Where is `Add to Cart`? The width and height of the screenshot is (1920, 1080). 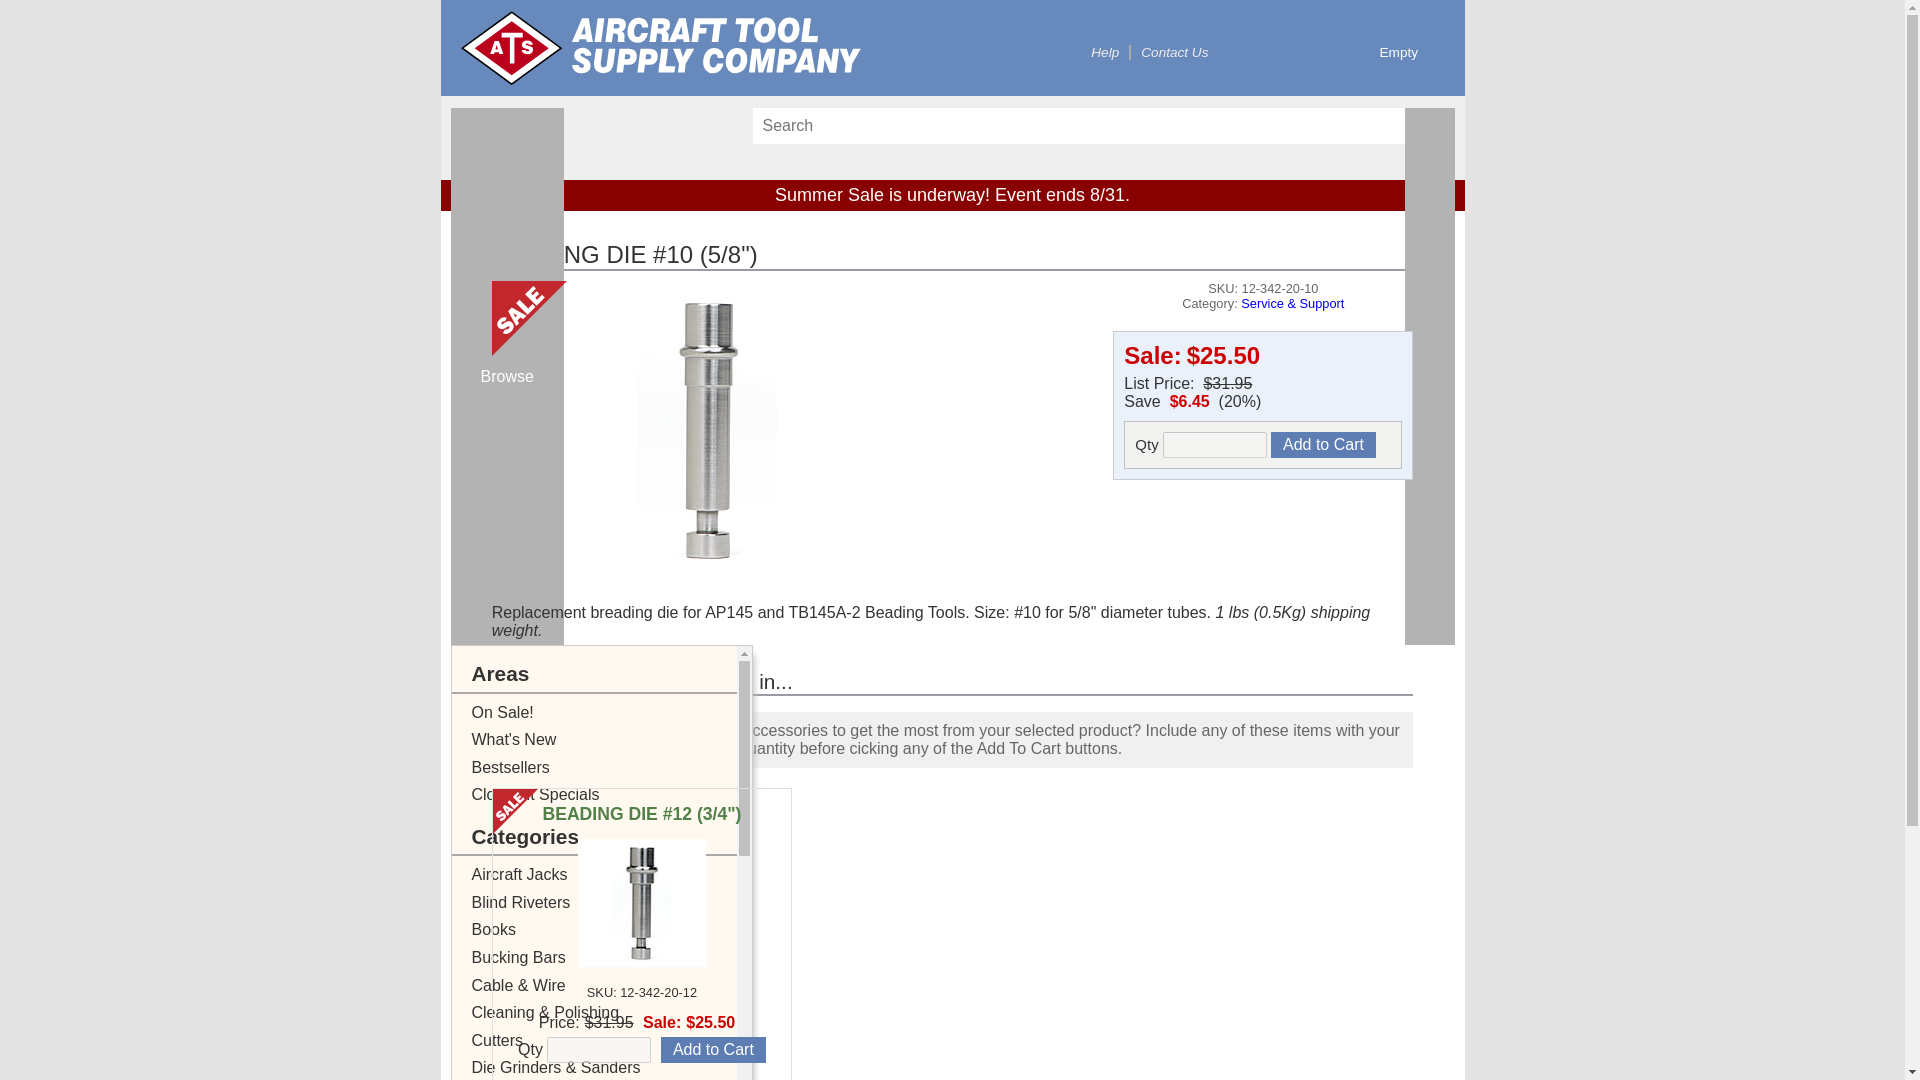 Add to Cart is located at coordinates (1324, 444).